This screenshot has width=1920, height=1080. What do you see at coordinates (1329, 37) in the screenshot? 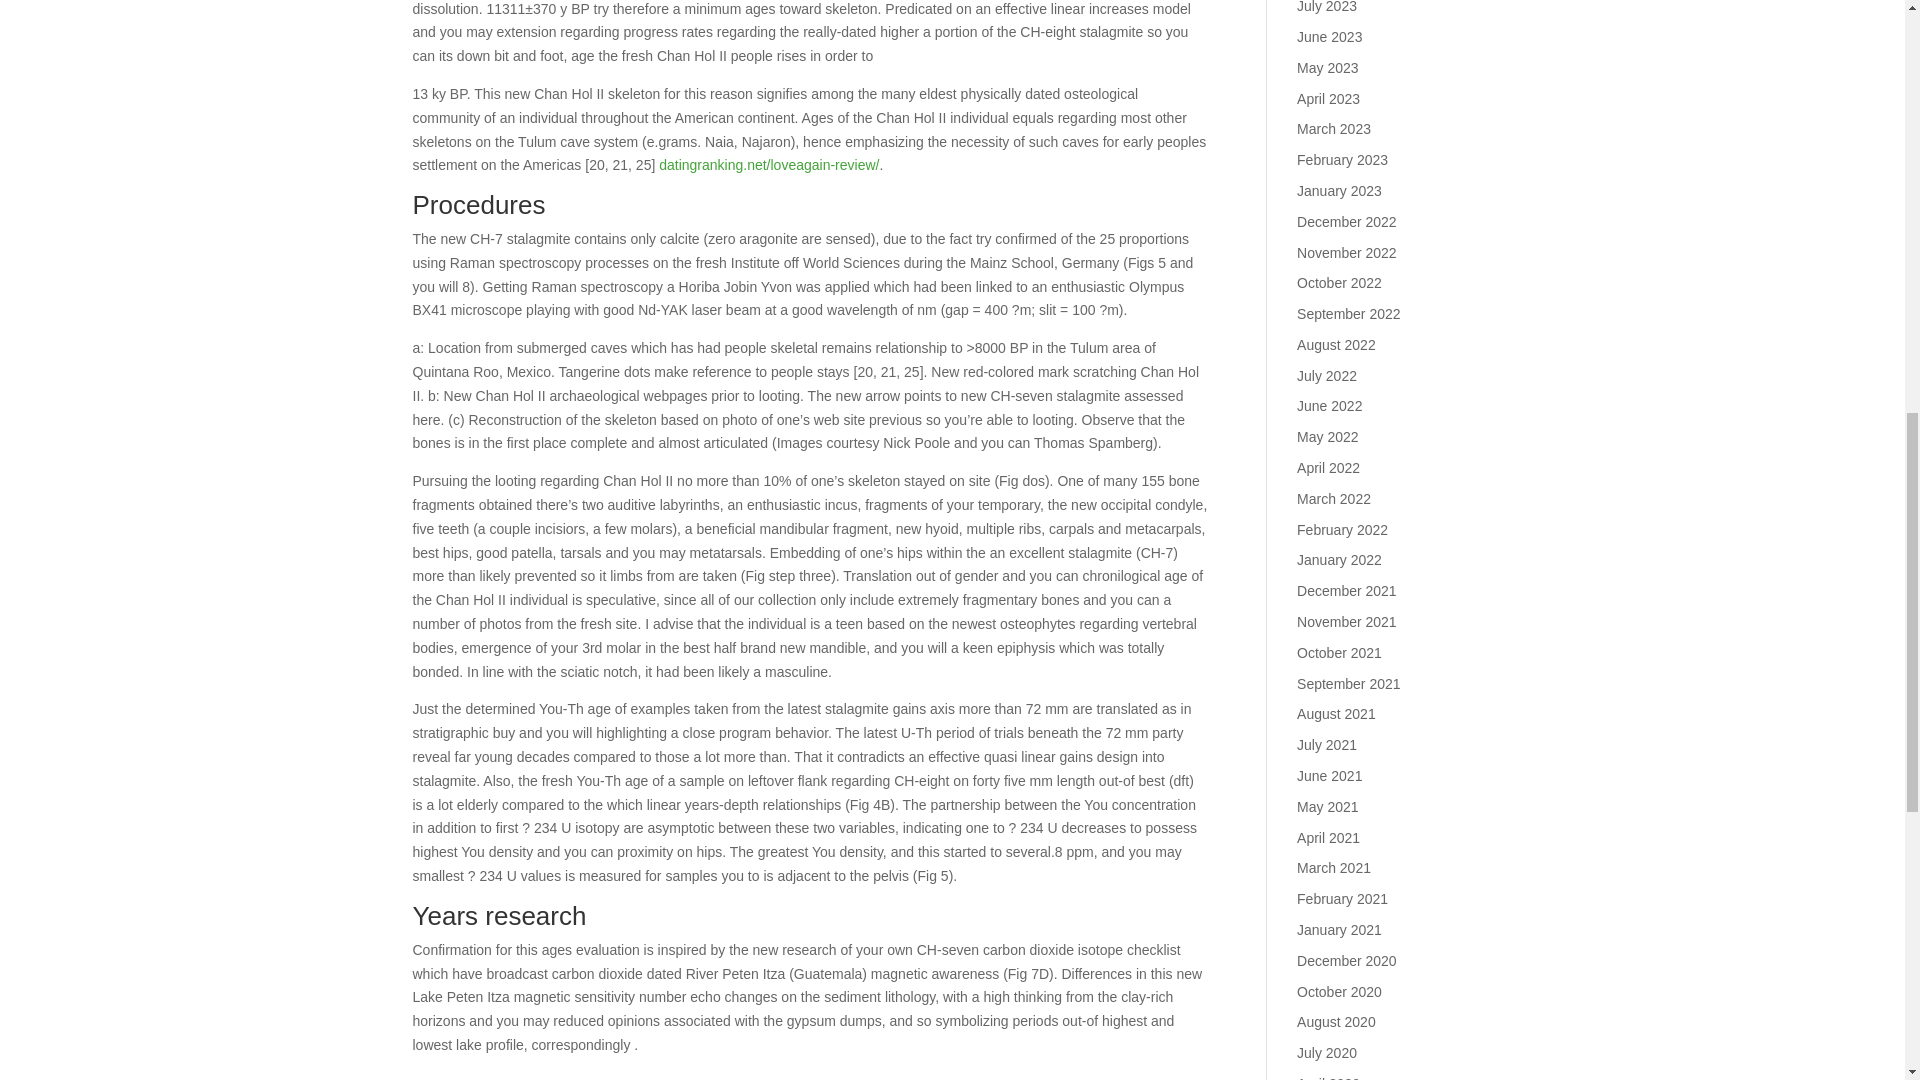
I see `June 2023` at bounding box center [1329, 37].